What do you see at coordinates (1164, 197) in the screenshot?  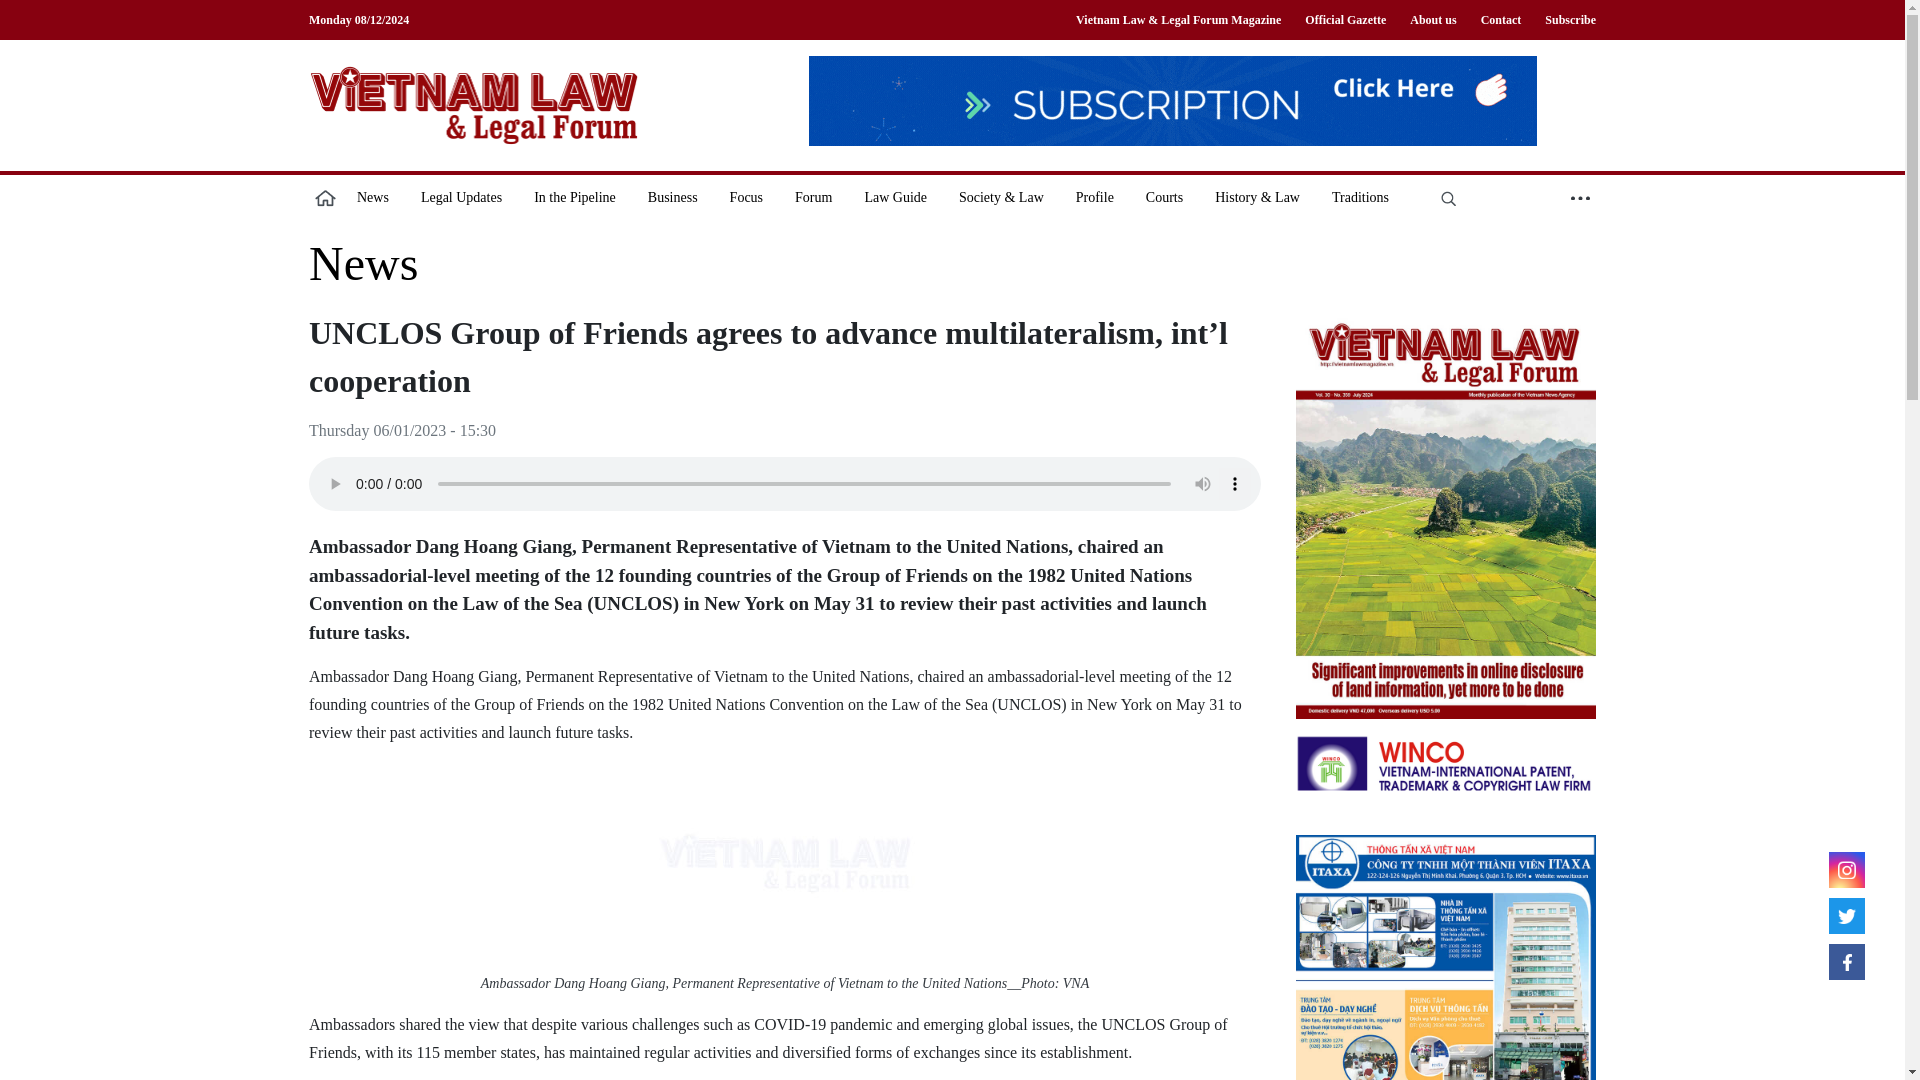 I see `Courts` at bounding box center [1164, 197].